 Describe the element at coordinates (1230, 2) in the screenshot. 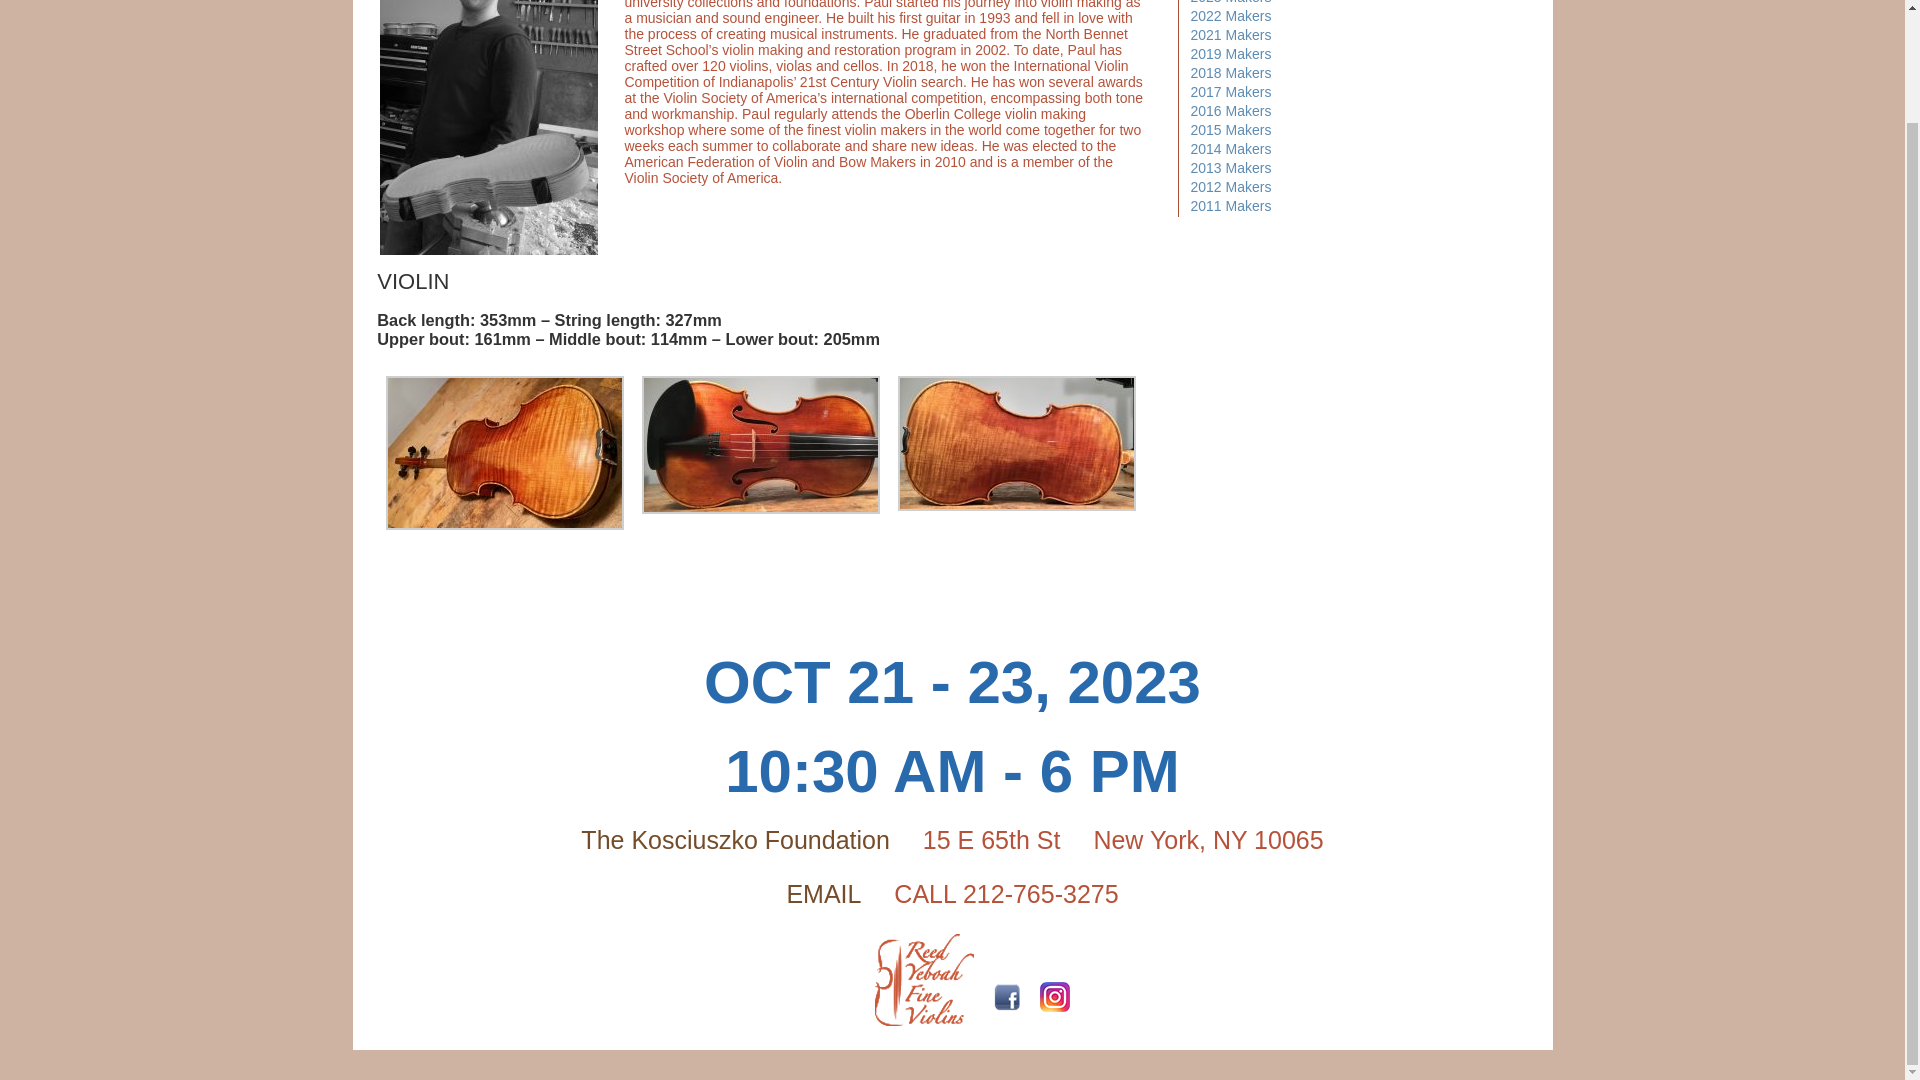

I see `2023 Makers` at that location.